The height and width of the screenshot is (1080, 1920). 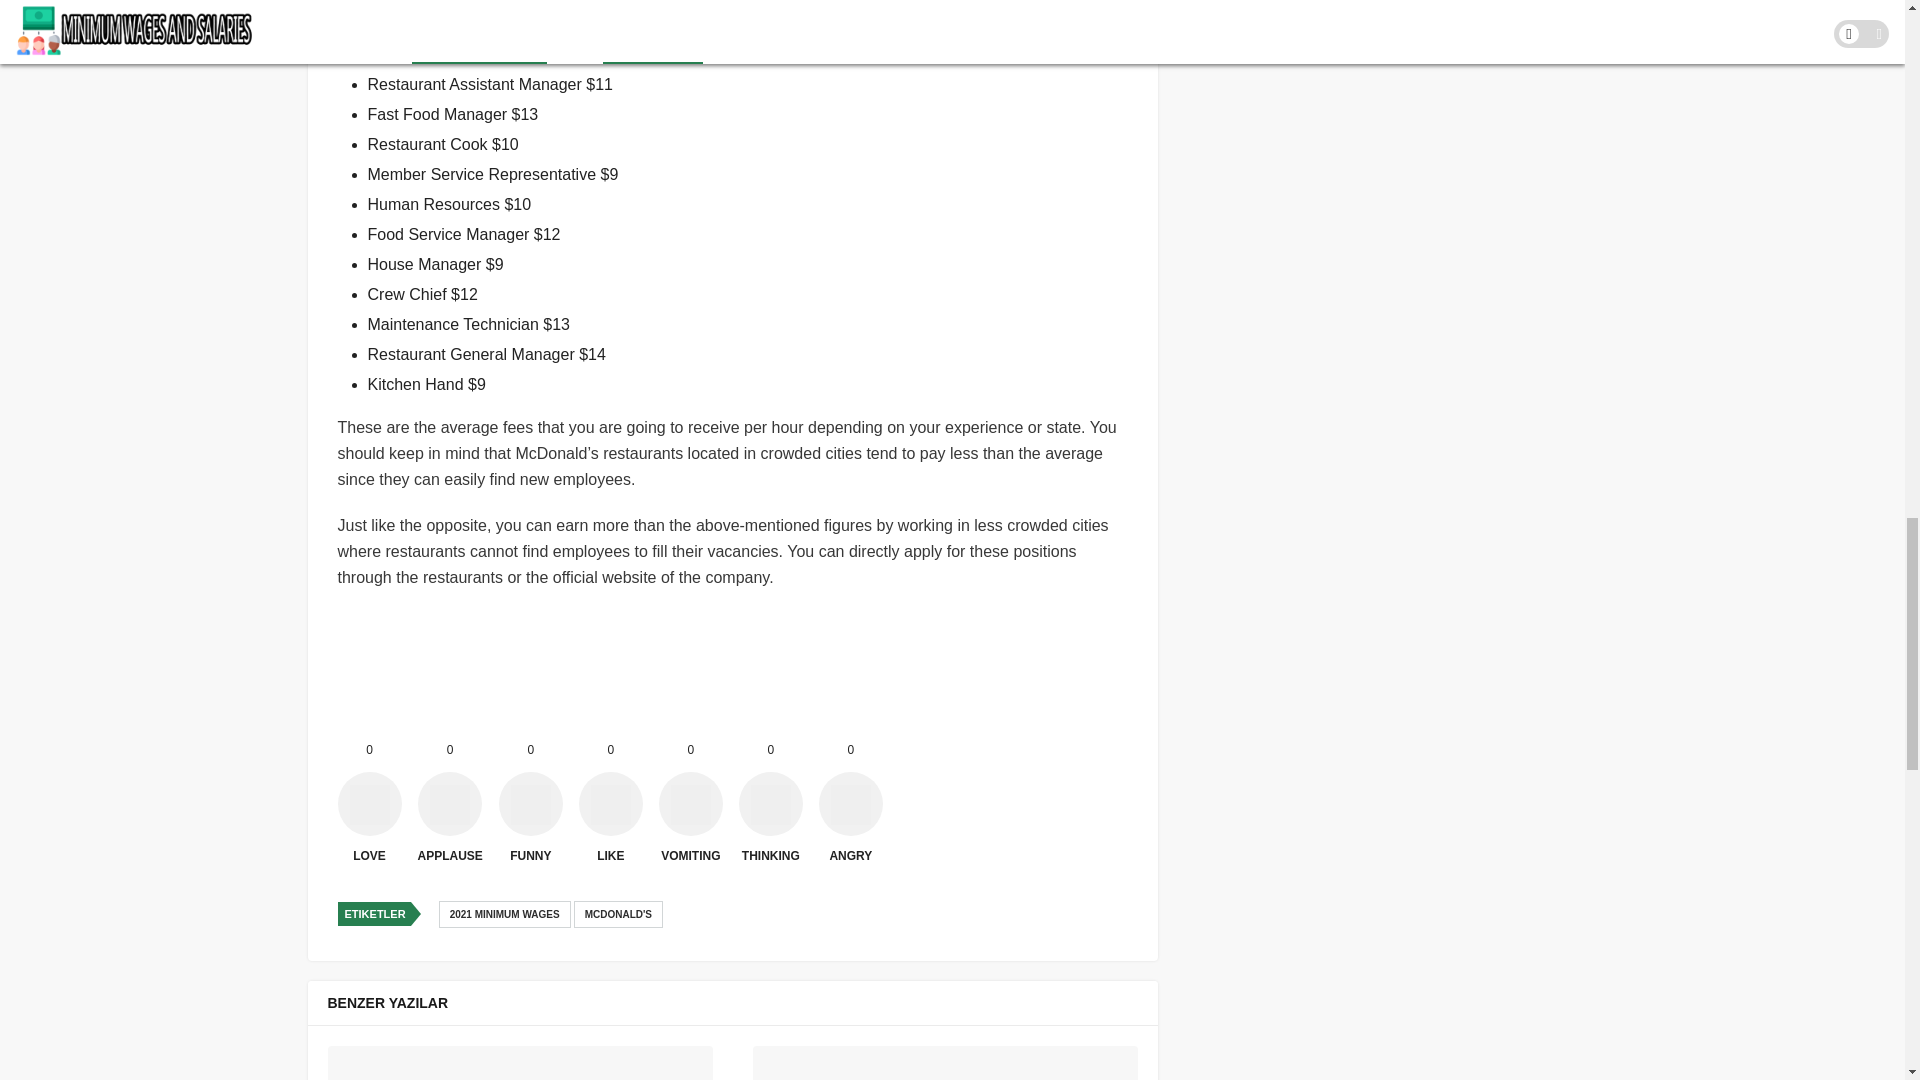 What do you see at coordinates (690, 805) in the screenshot?
I see `VOMITING` at bounding box center [690, 805].